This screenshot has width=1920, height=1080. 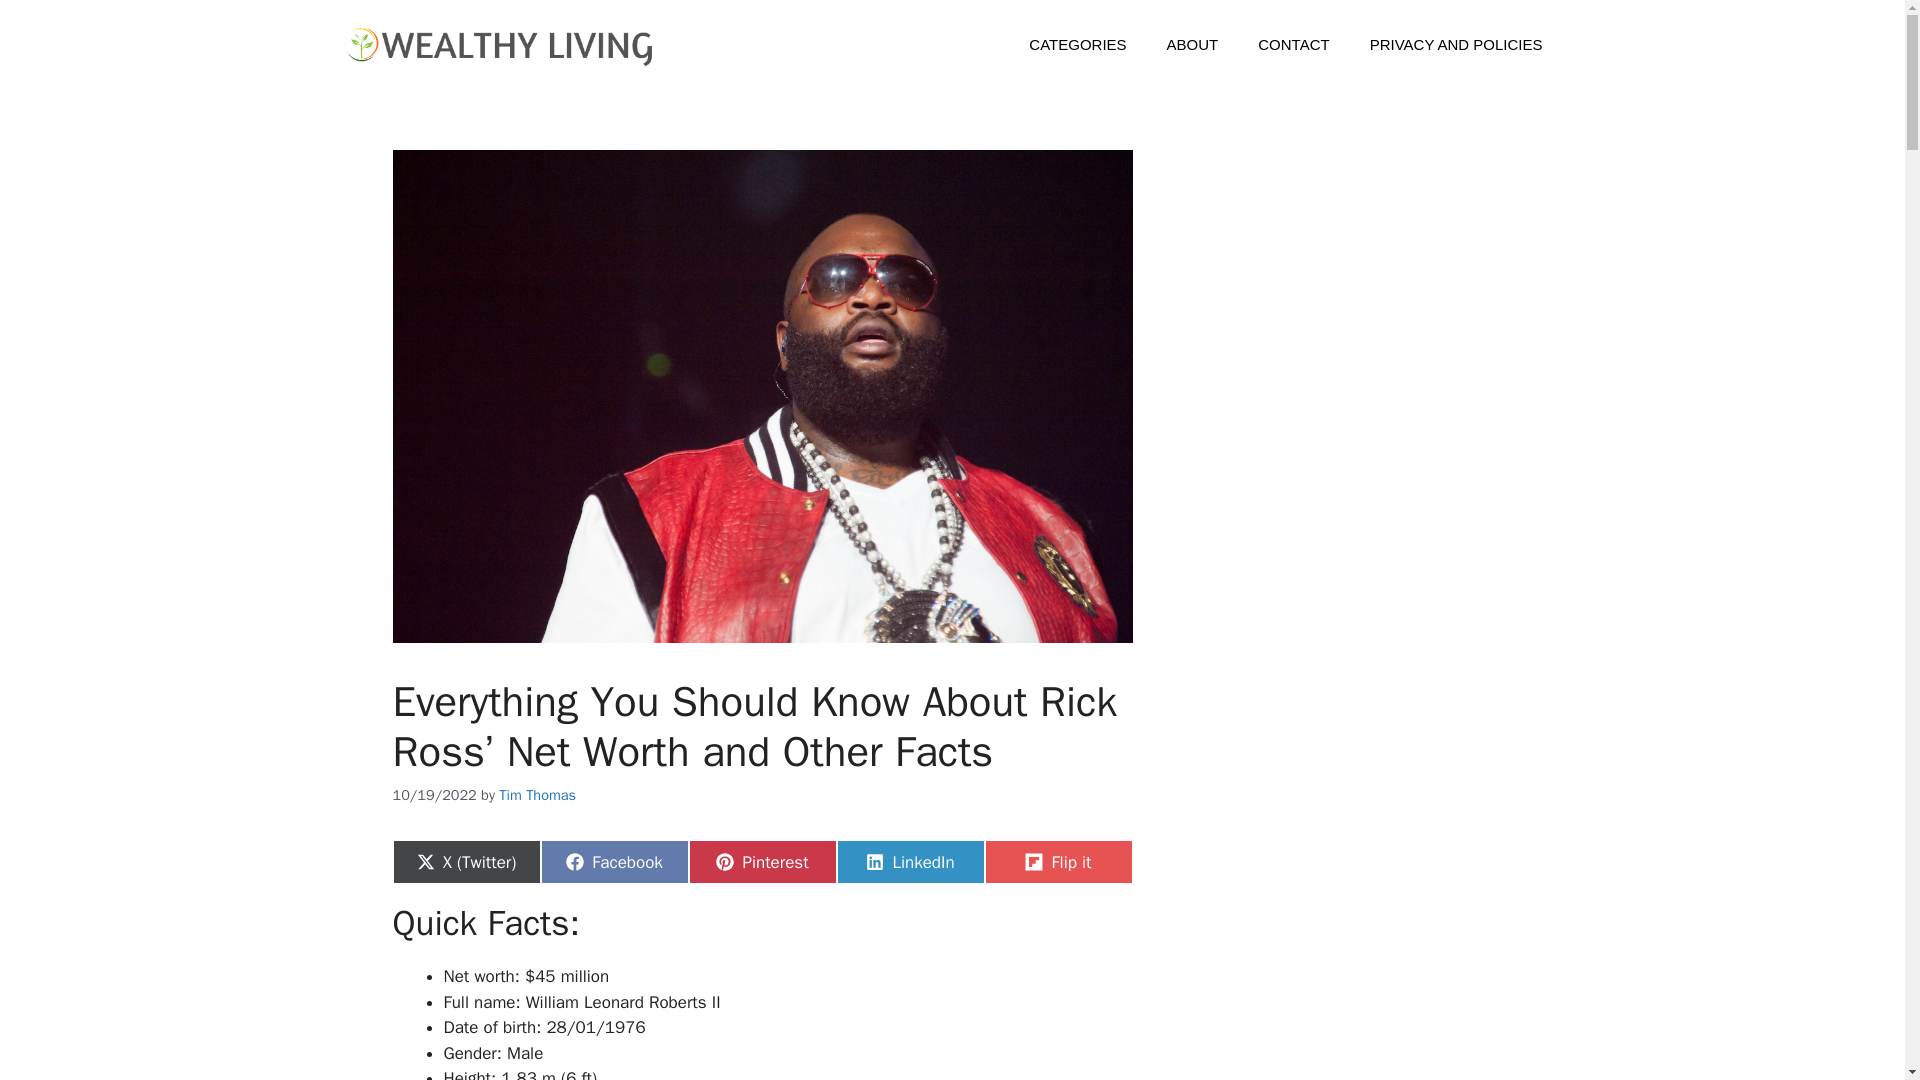 I want to click on CONTACT, so click(x=1294, y=45).